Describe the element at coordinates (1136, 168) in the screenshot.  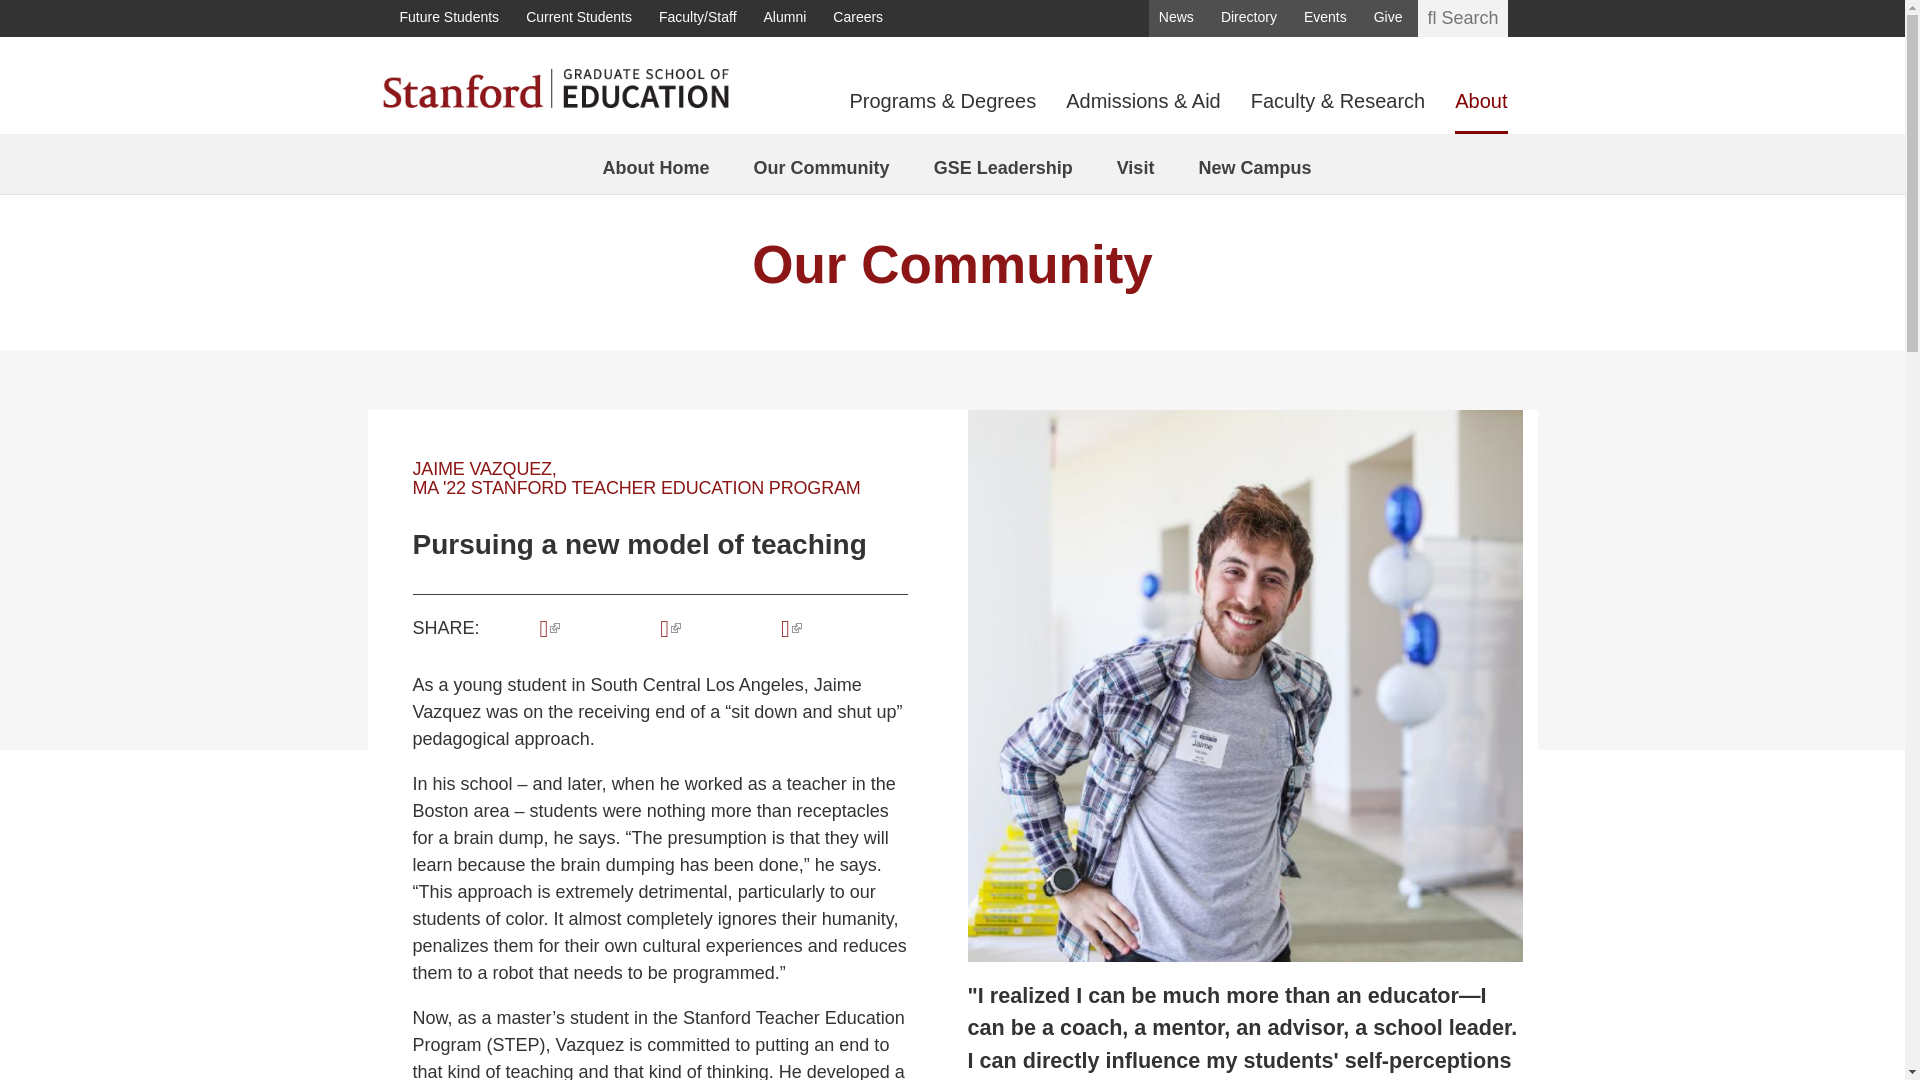
I see `Visit` at that location.